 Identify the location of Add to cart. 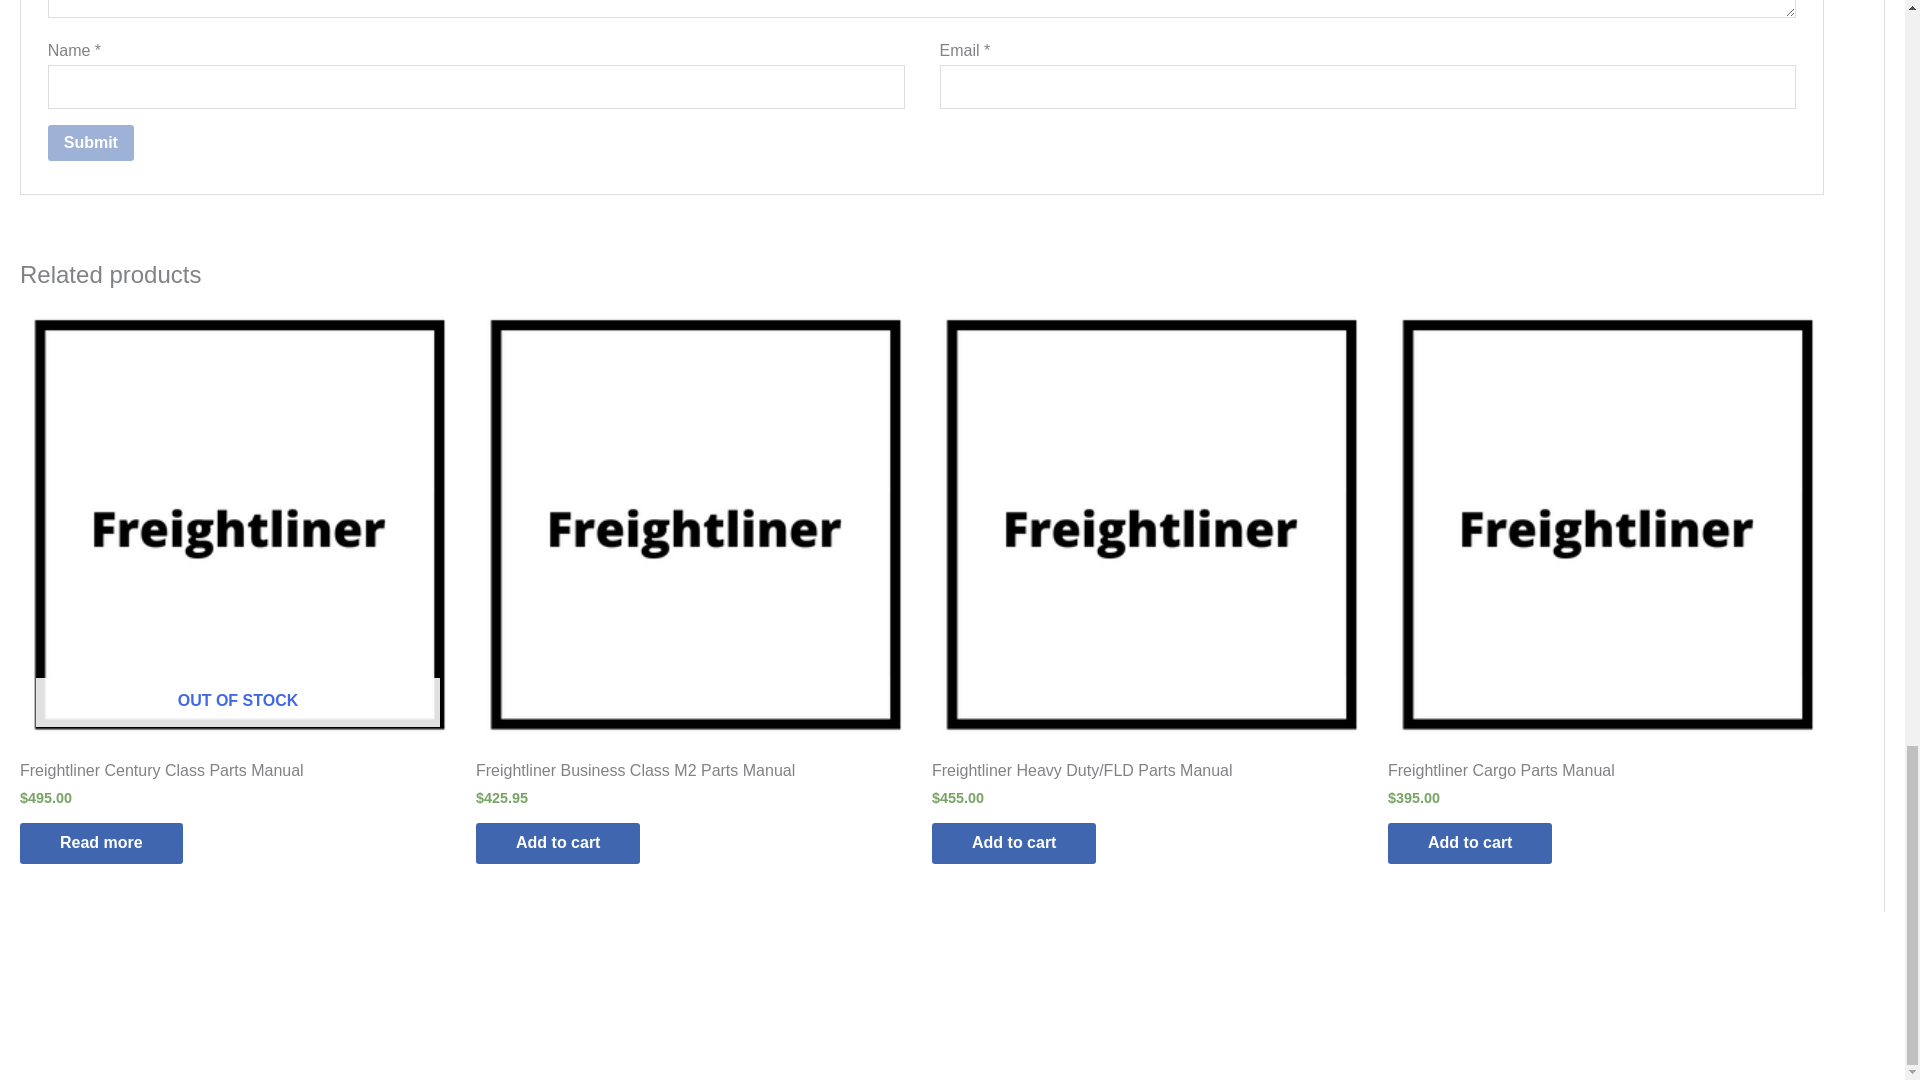
(1470, 843).